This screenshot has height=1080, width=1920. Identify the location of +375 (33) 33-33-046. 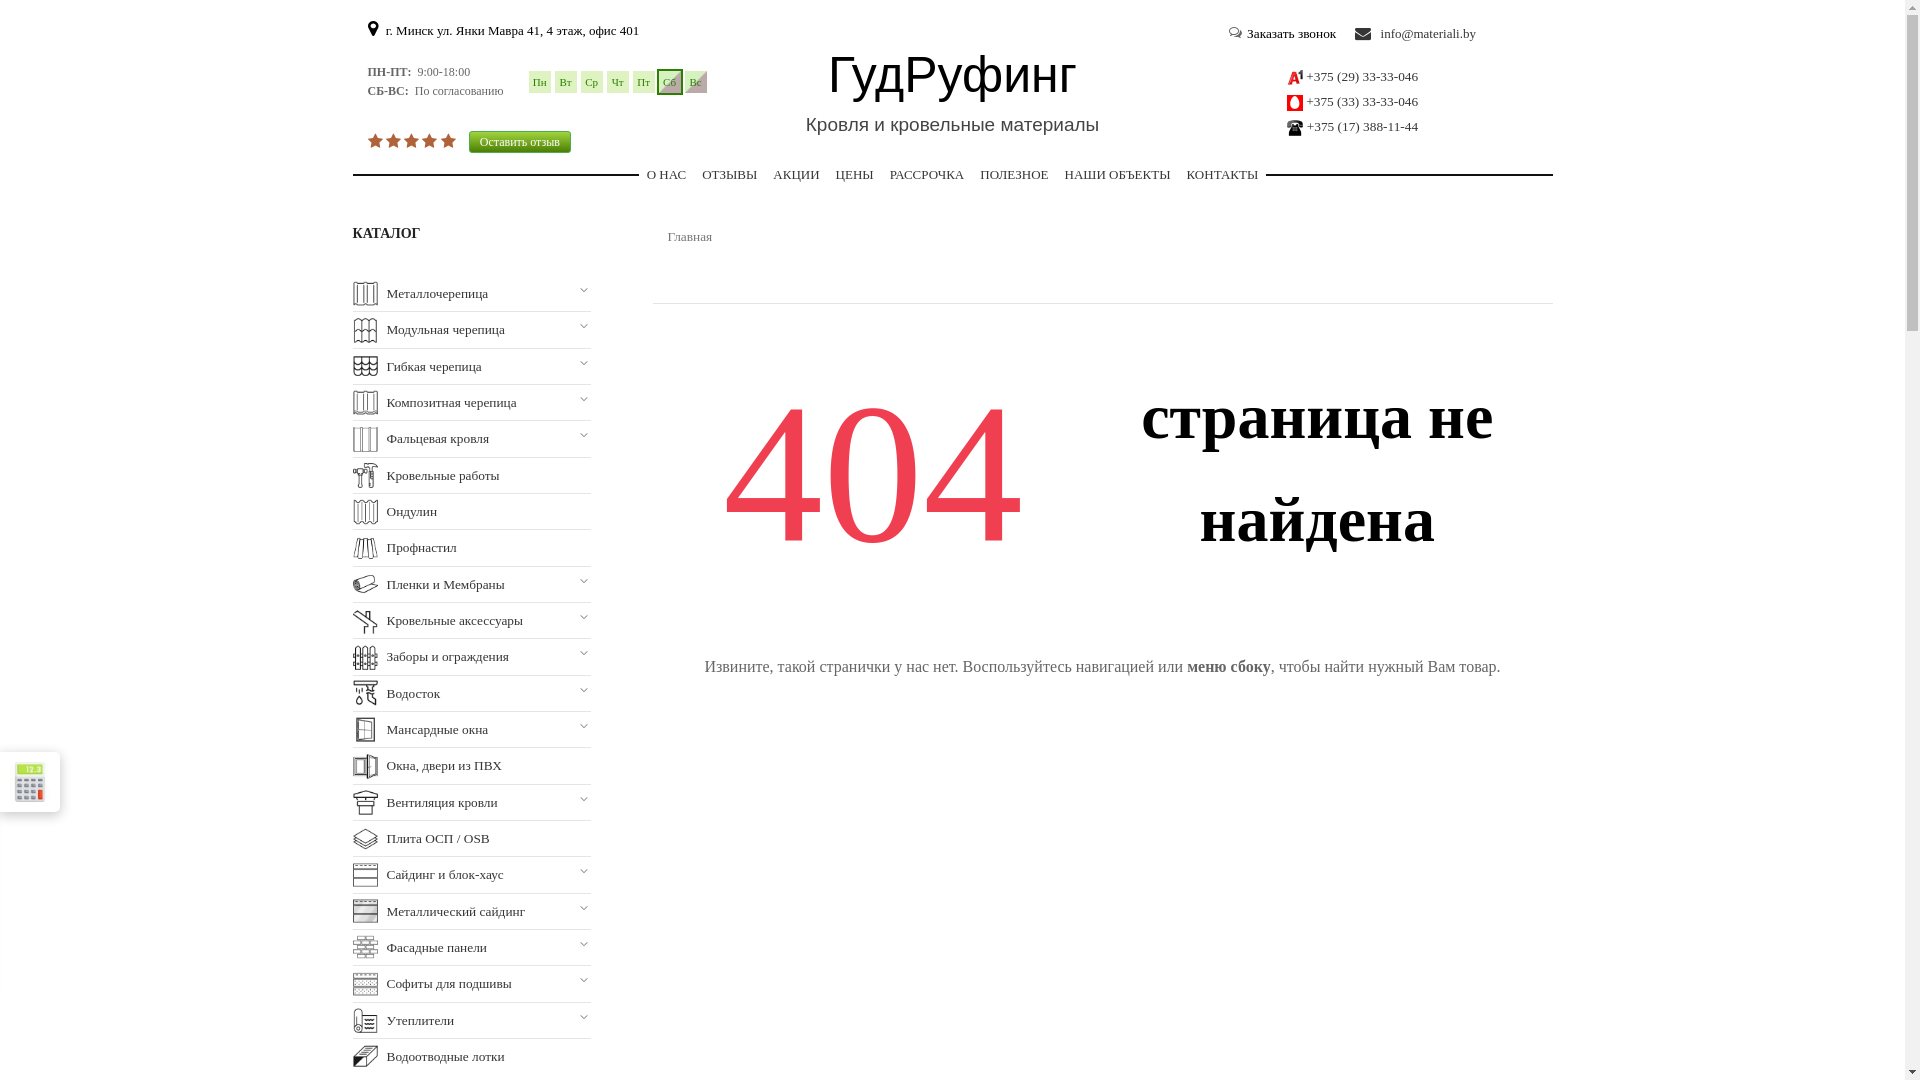
(1362, 102).